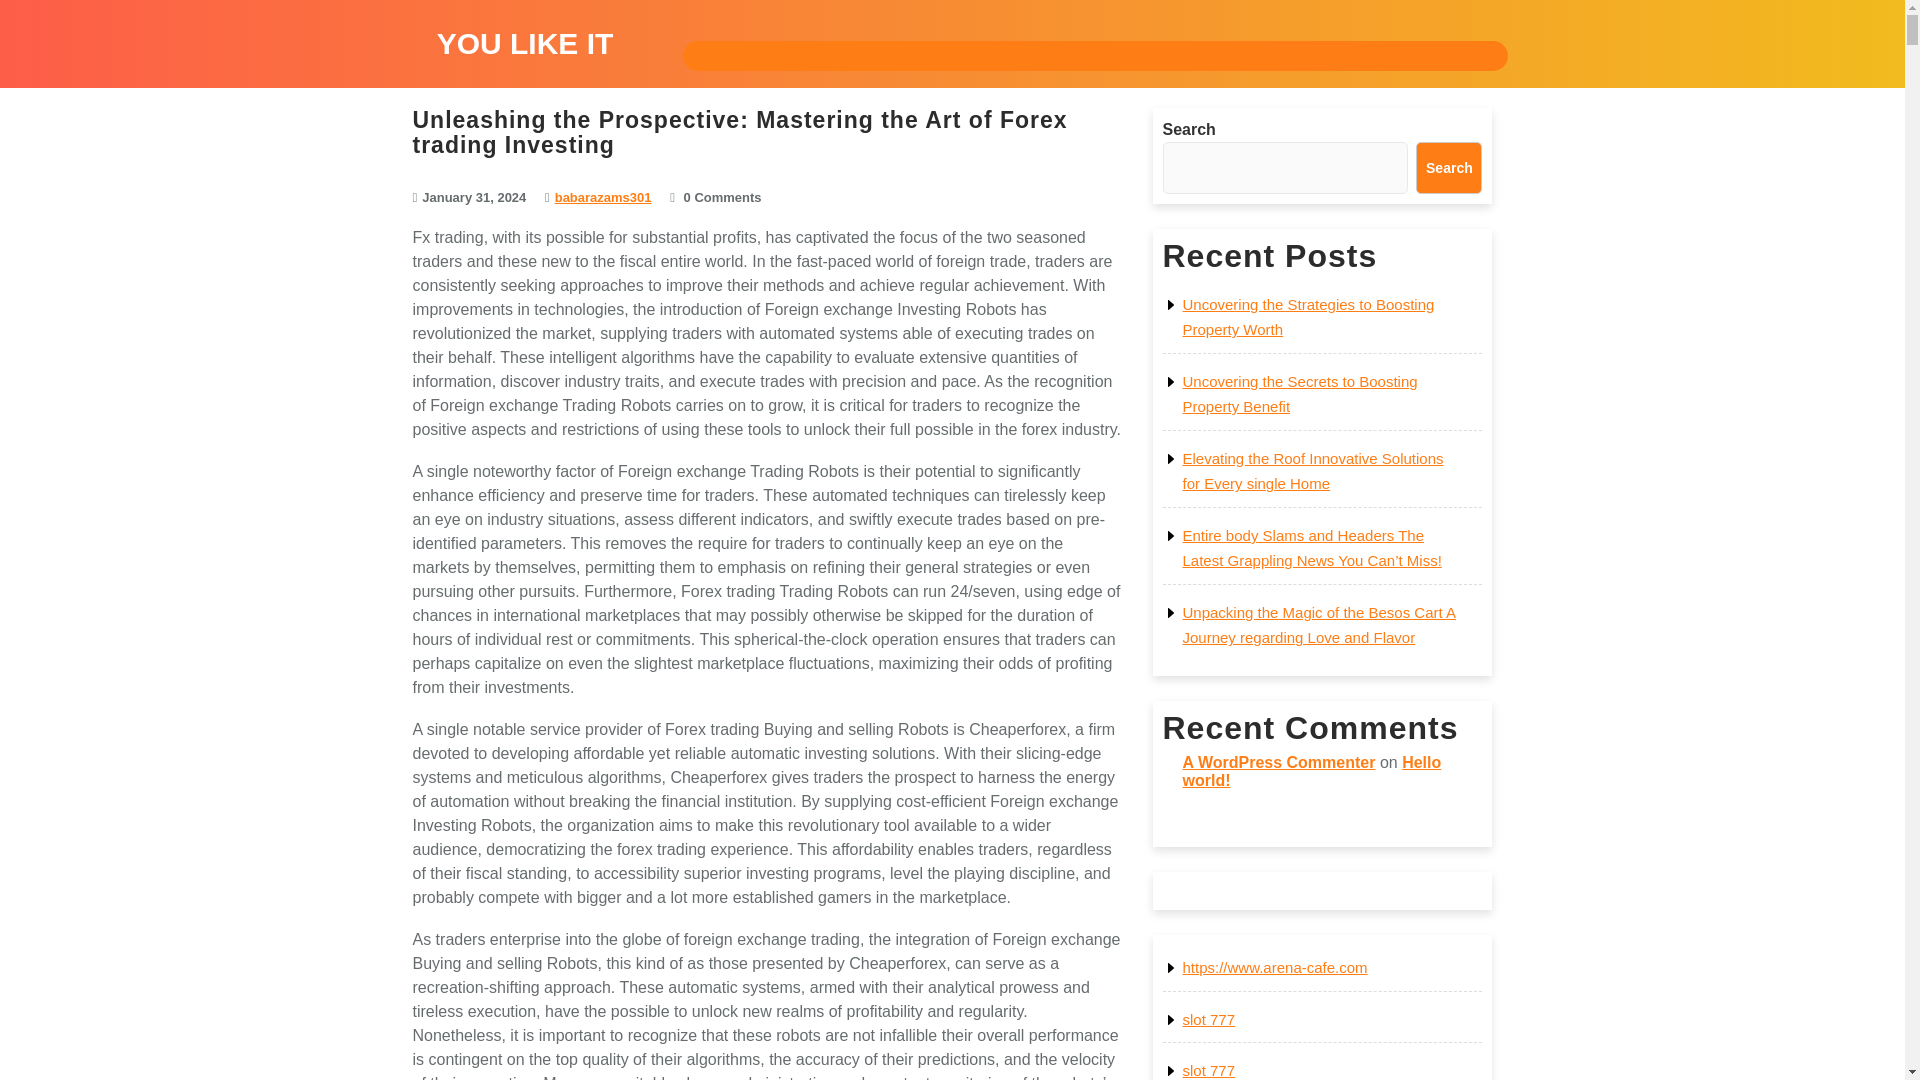 This screenshot has width=1920, height=1080. What do you see at coordinates (1208, 1019) in the screenshot?
I see `slot 777` at bounding box center [1208, 1019].